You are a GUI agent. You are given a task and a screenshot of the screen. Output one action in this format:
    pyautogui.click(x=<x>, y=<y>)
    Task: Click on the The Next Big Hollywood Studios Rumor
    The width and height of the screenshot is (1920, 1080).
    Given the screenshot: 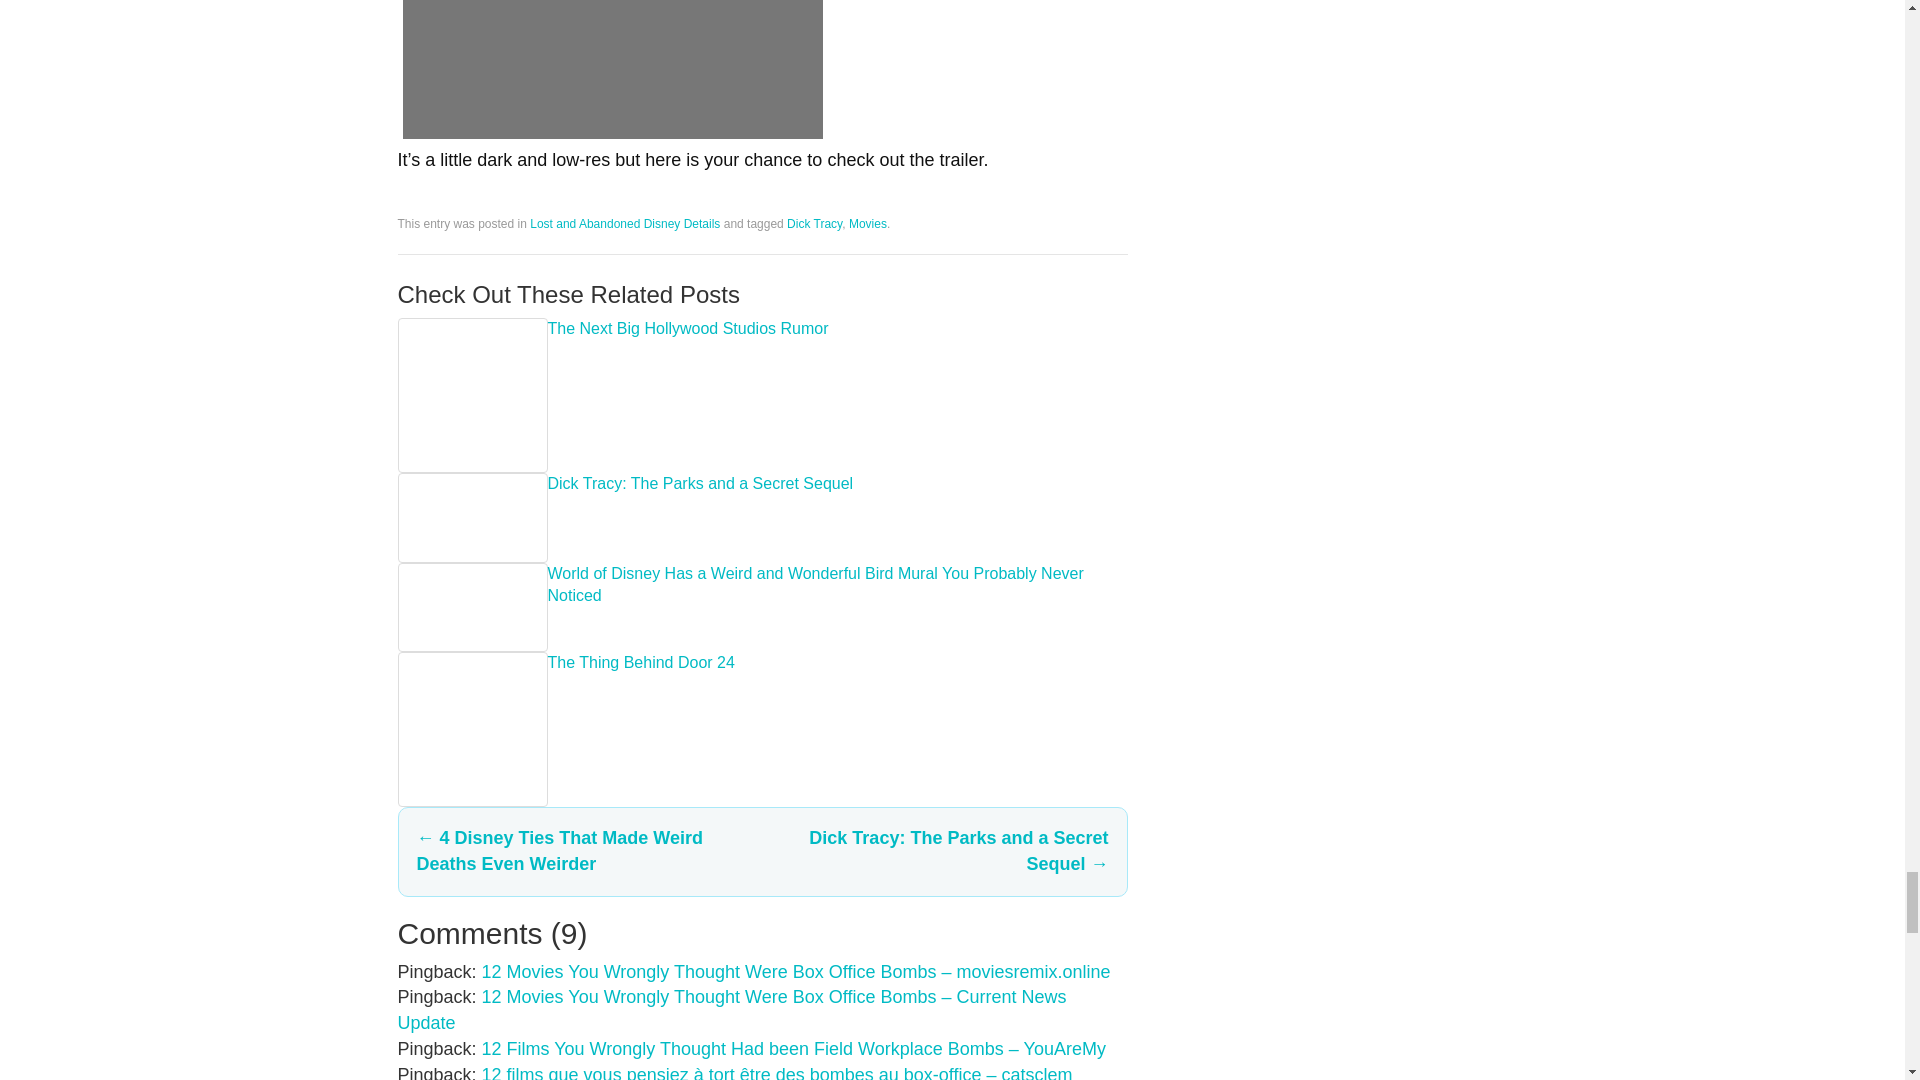 What is the action you would take?
    pyautogui.click(x=472, y=395)
    